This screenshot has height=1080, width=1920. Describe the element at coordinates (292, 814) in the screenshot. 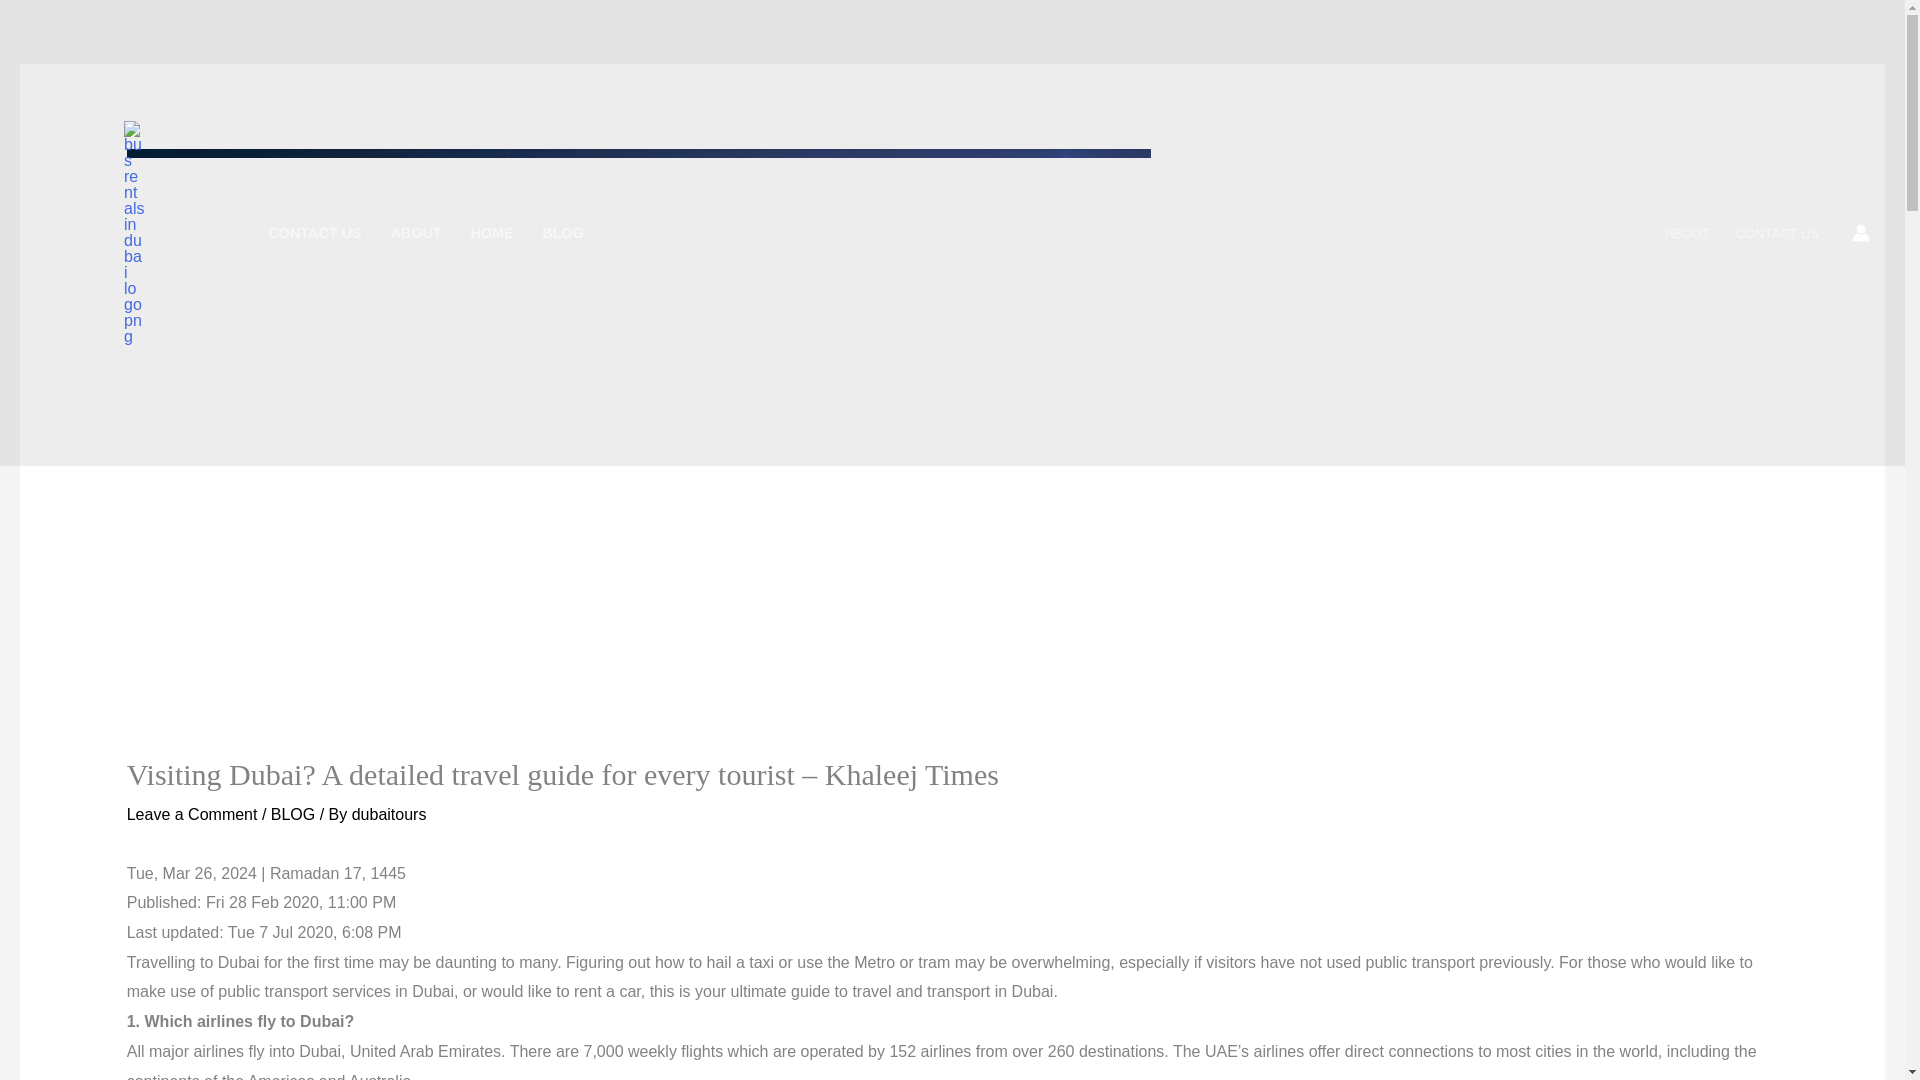

I see `BLOG` at that location.